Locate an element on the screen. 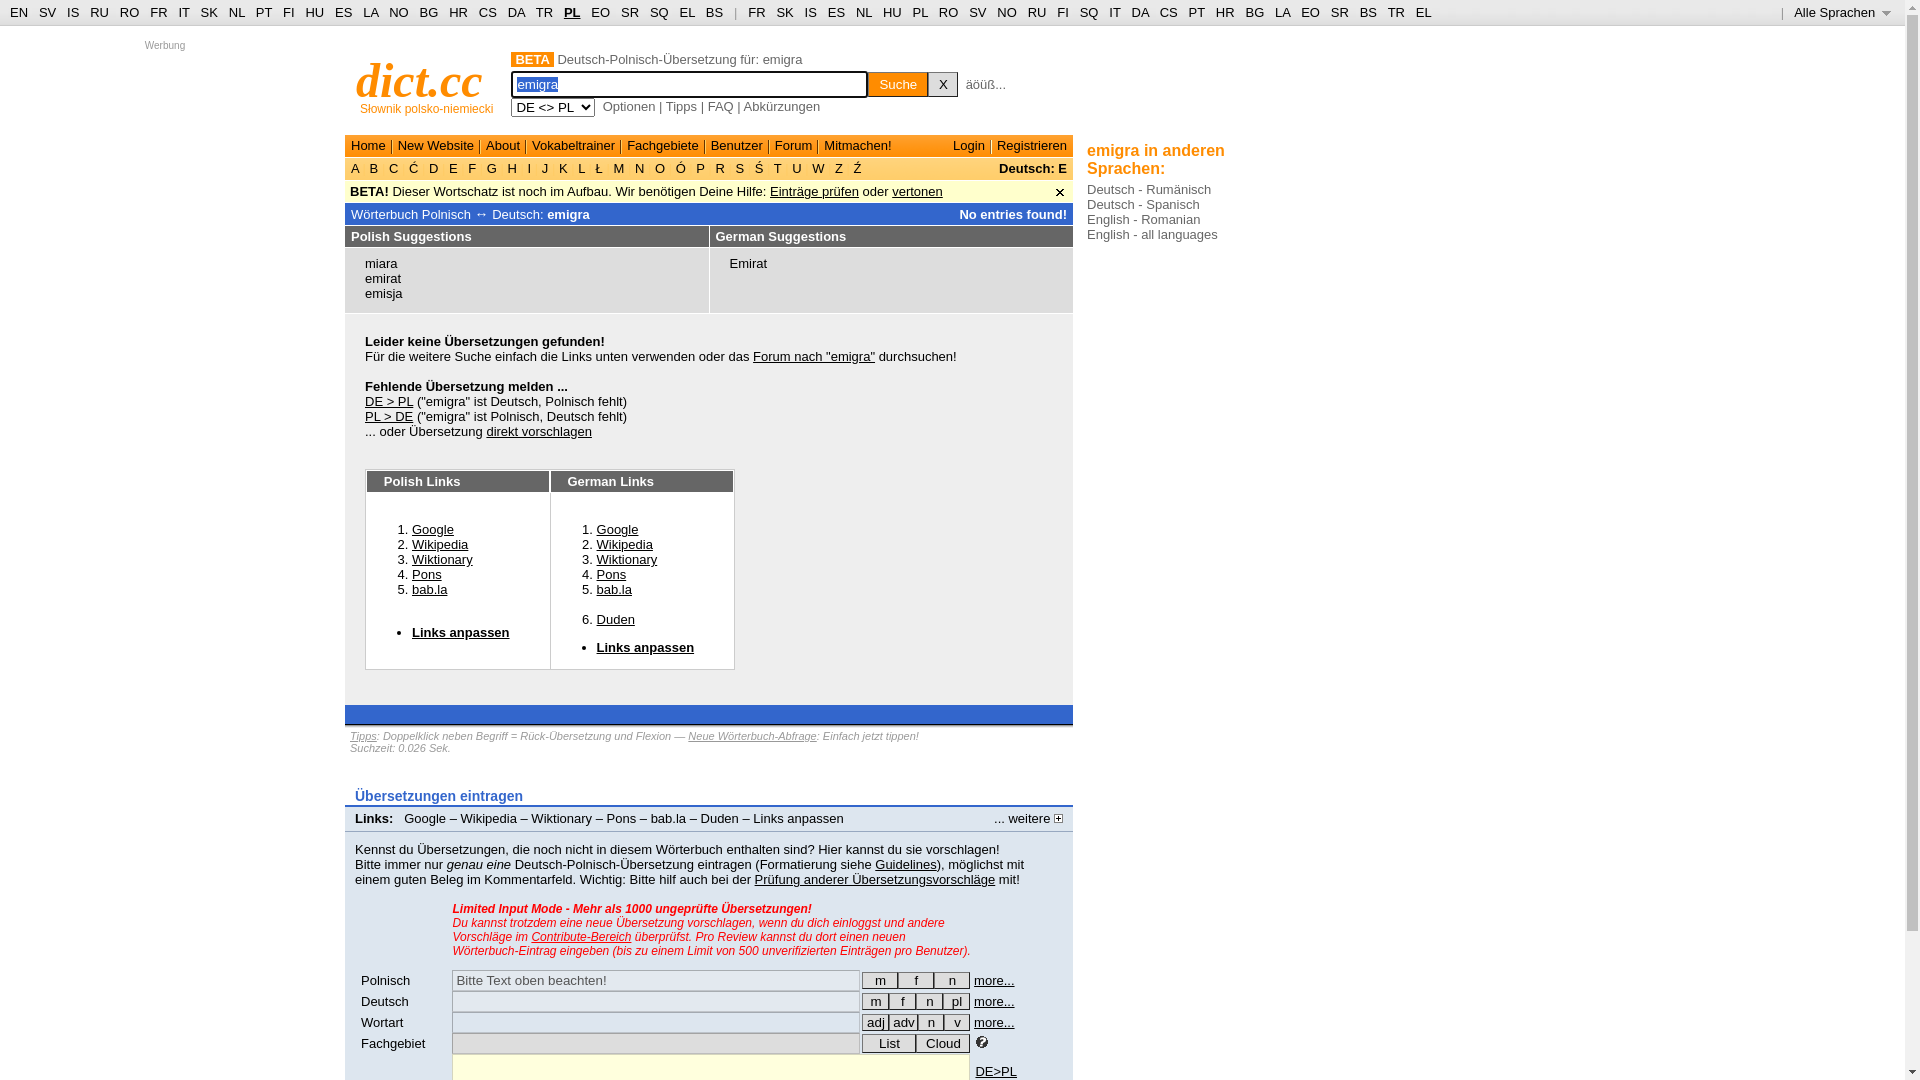 The width and height of the screenshot is (1920, 1080). Optionen is located at coordinates (630, 106).